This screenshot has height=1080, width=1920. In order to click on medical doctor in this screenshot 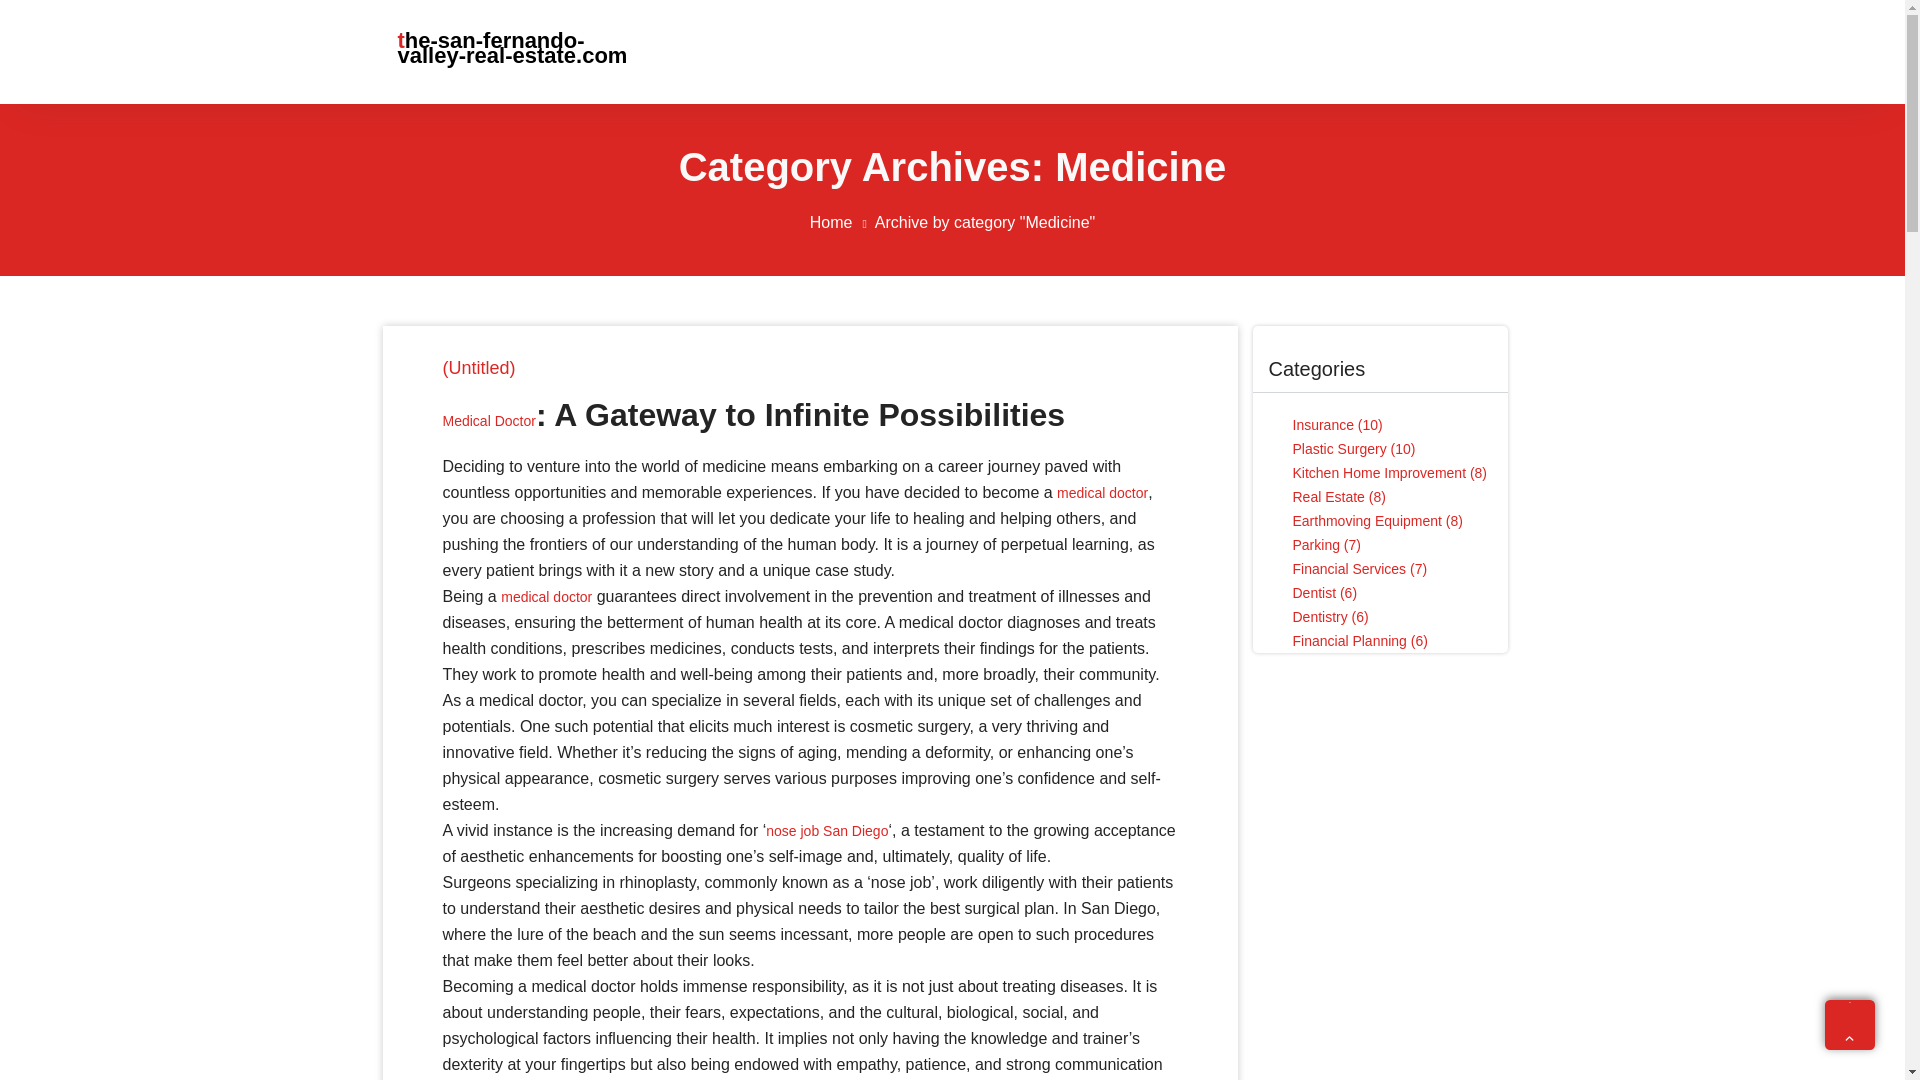, I will do `click(1102, 492)`.